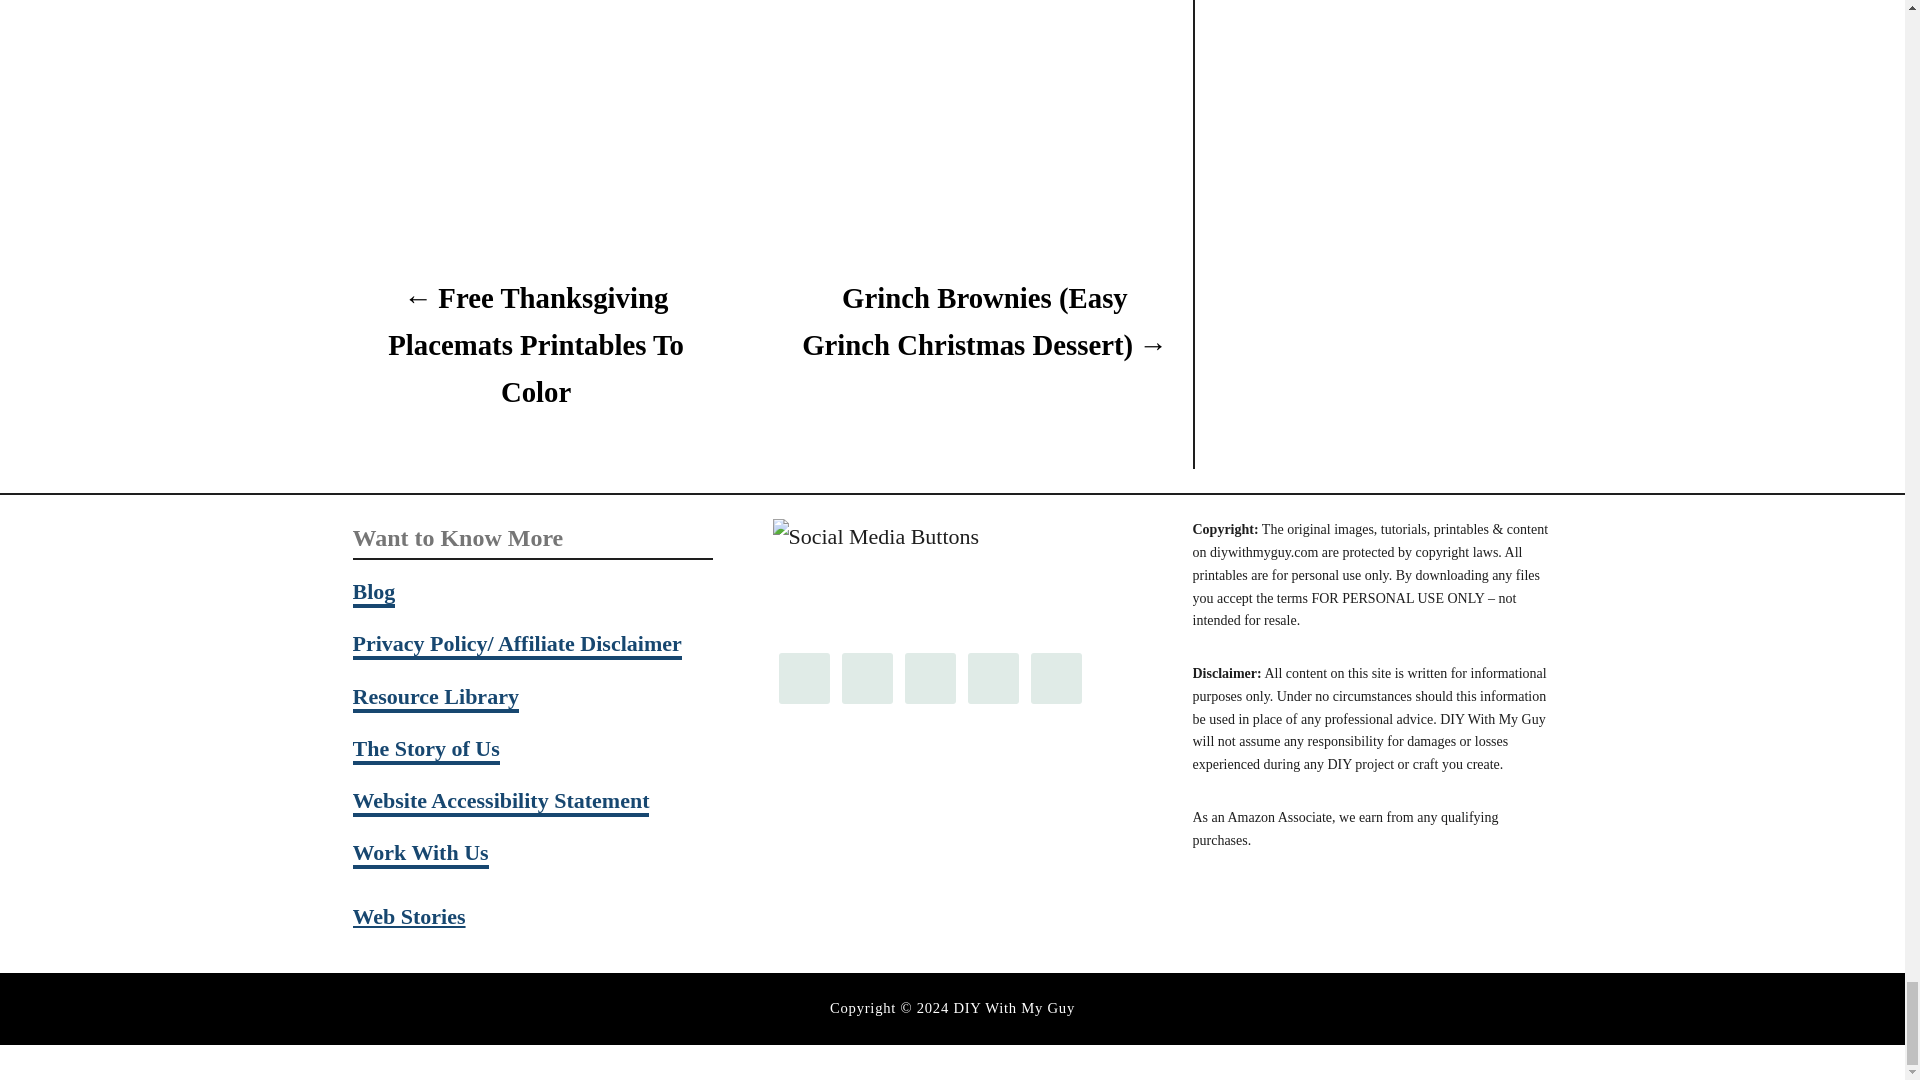 Image resolution: width=1920 pixels, height=1080 pixels. Describe the element at coordinates (534, 344) in the screenshot. I see `Free Thanksgiving Placemats Printables To Color` at that location.